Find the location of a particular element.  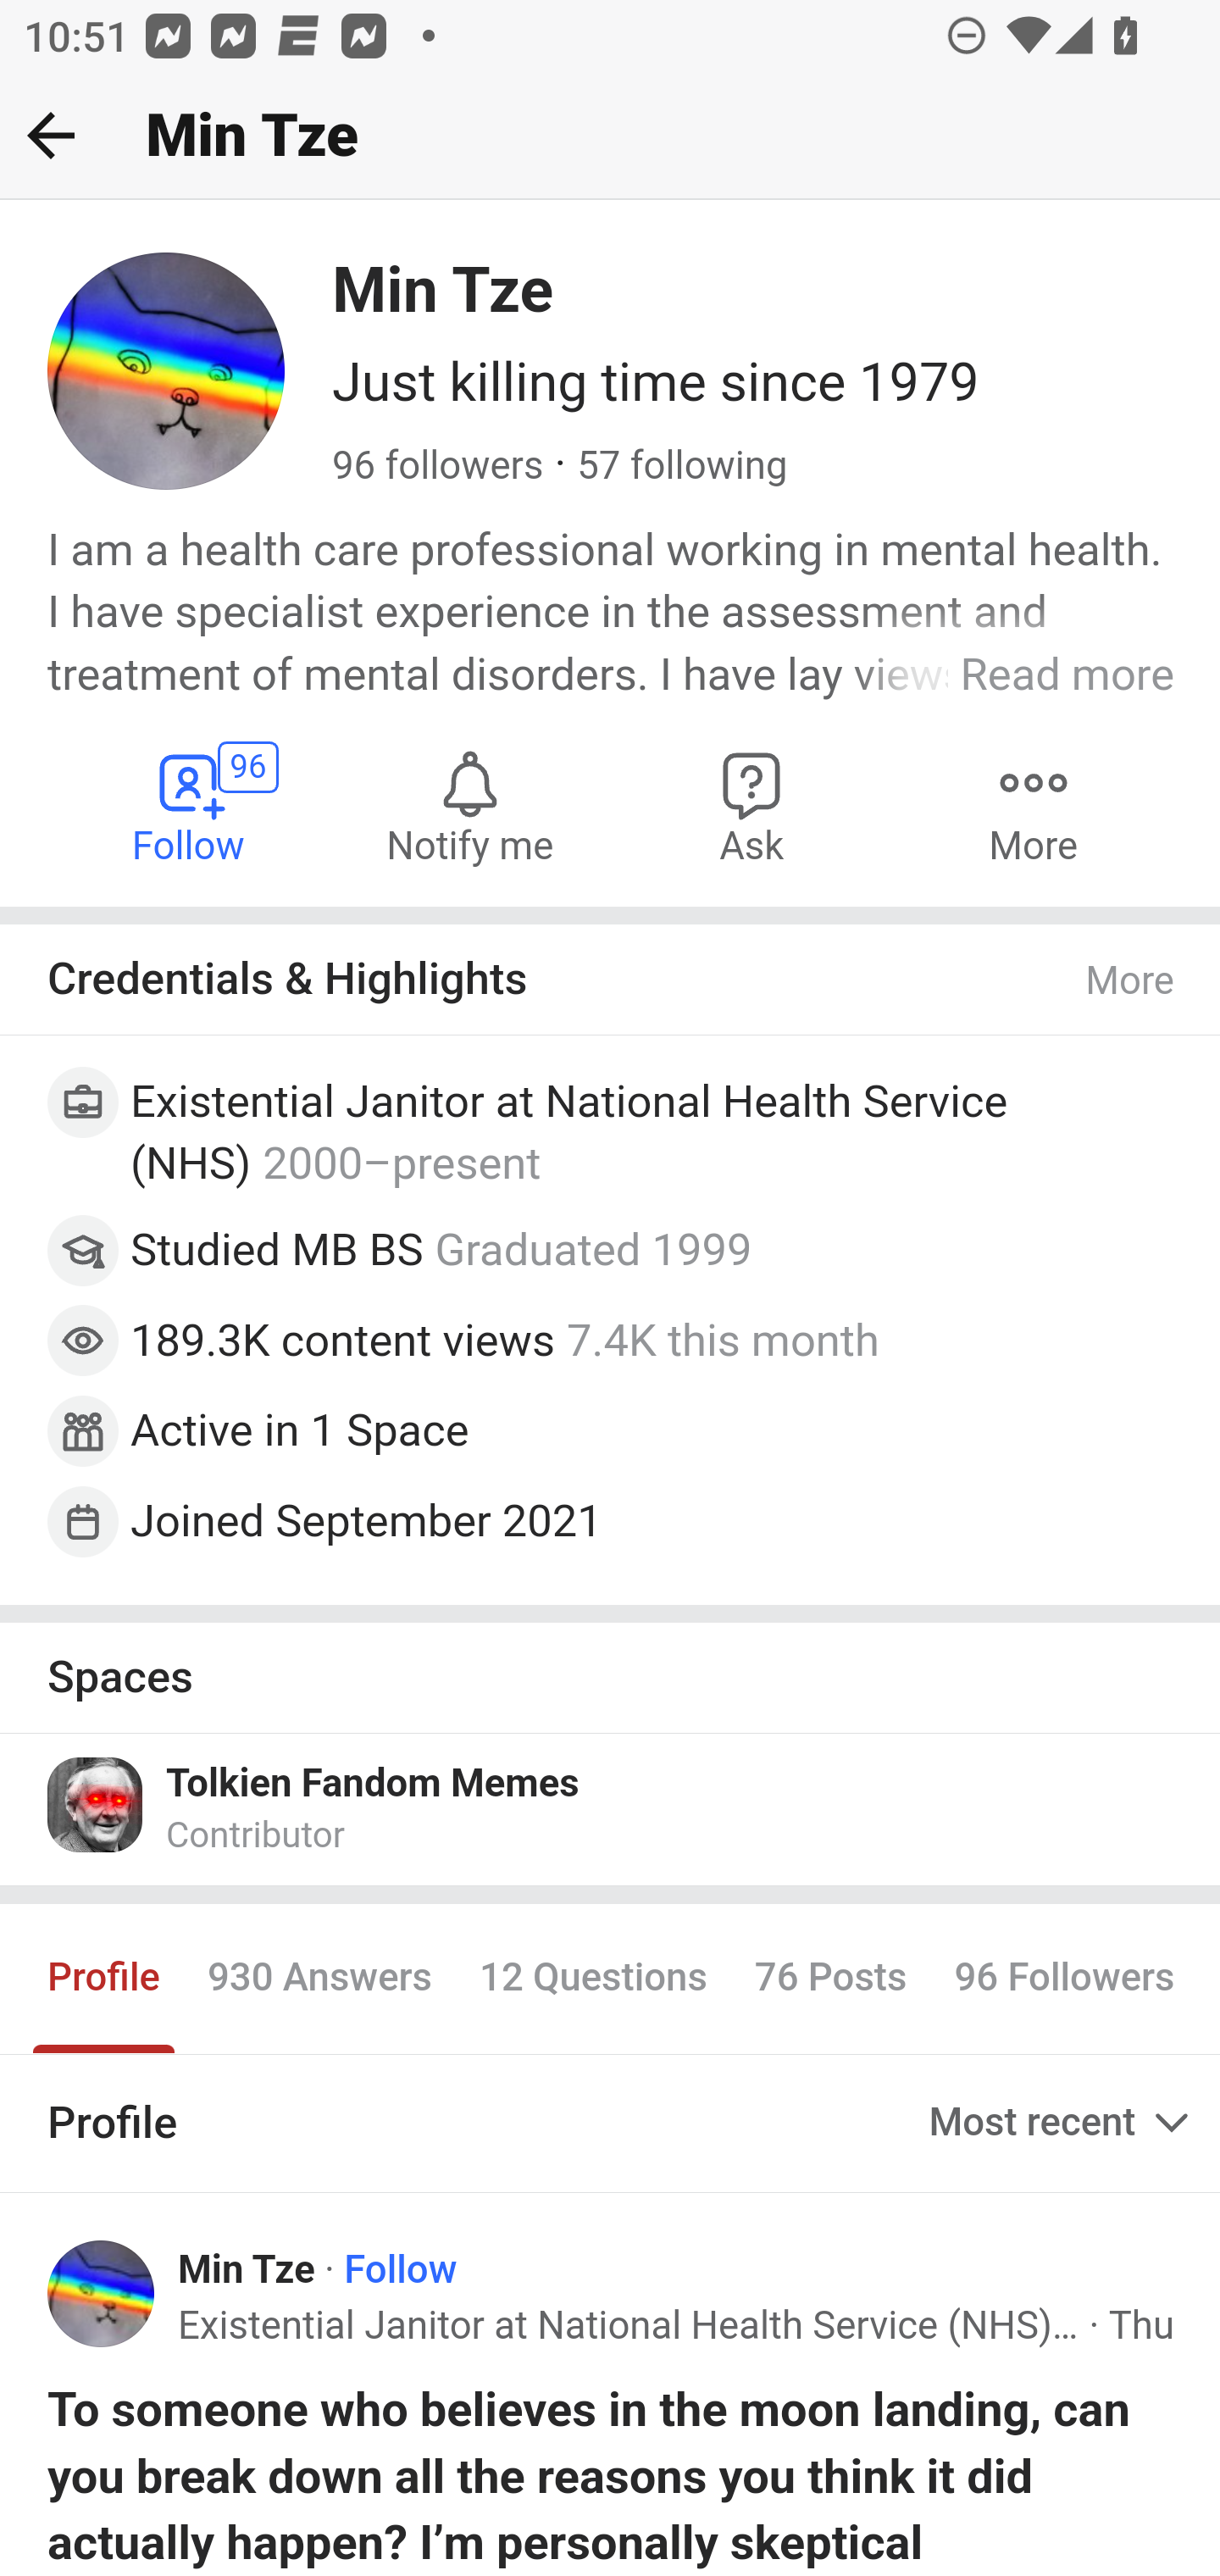

Ask is located at coordinates (752, 806).